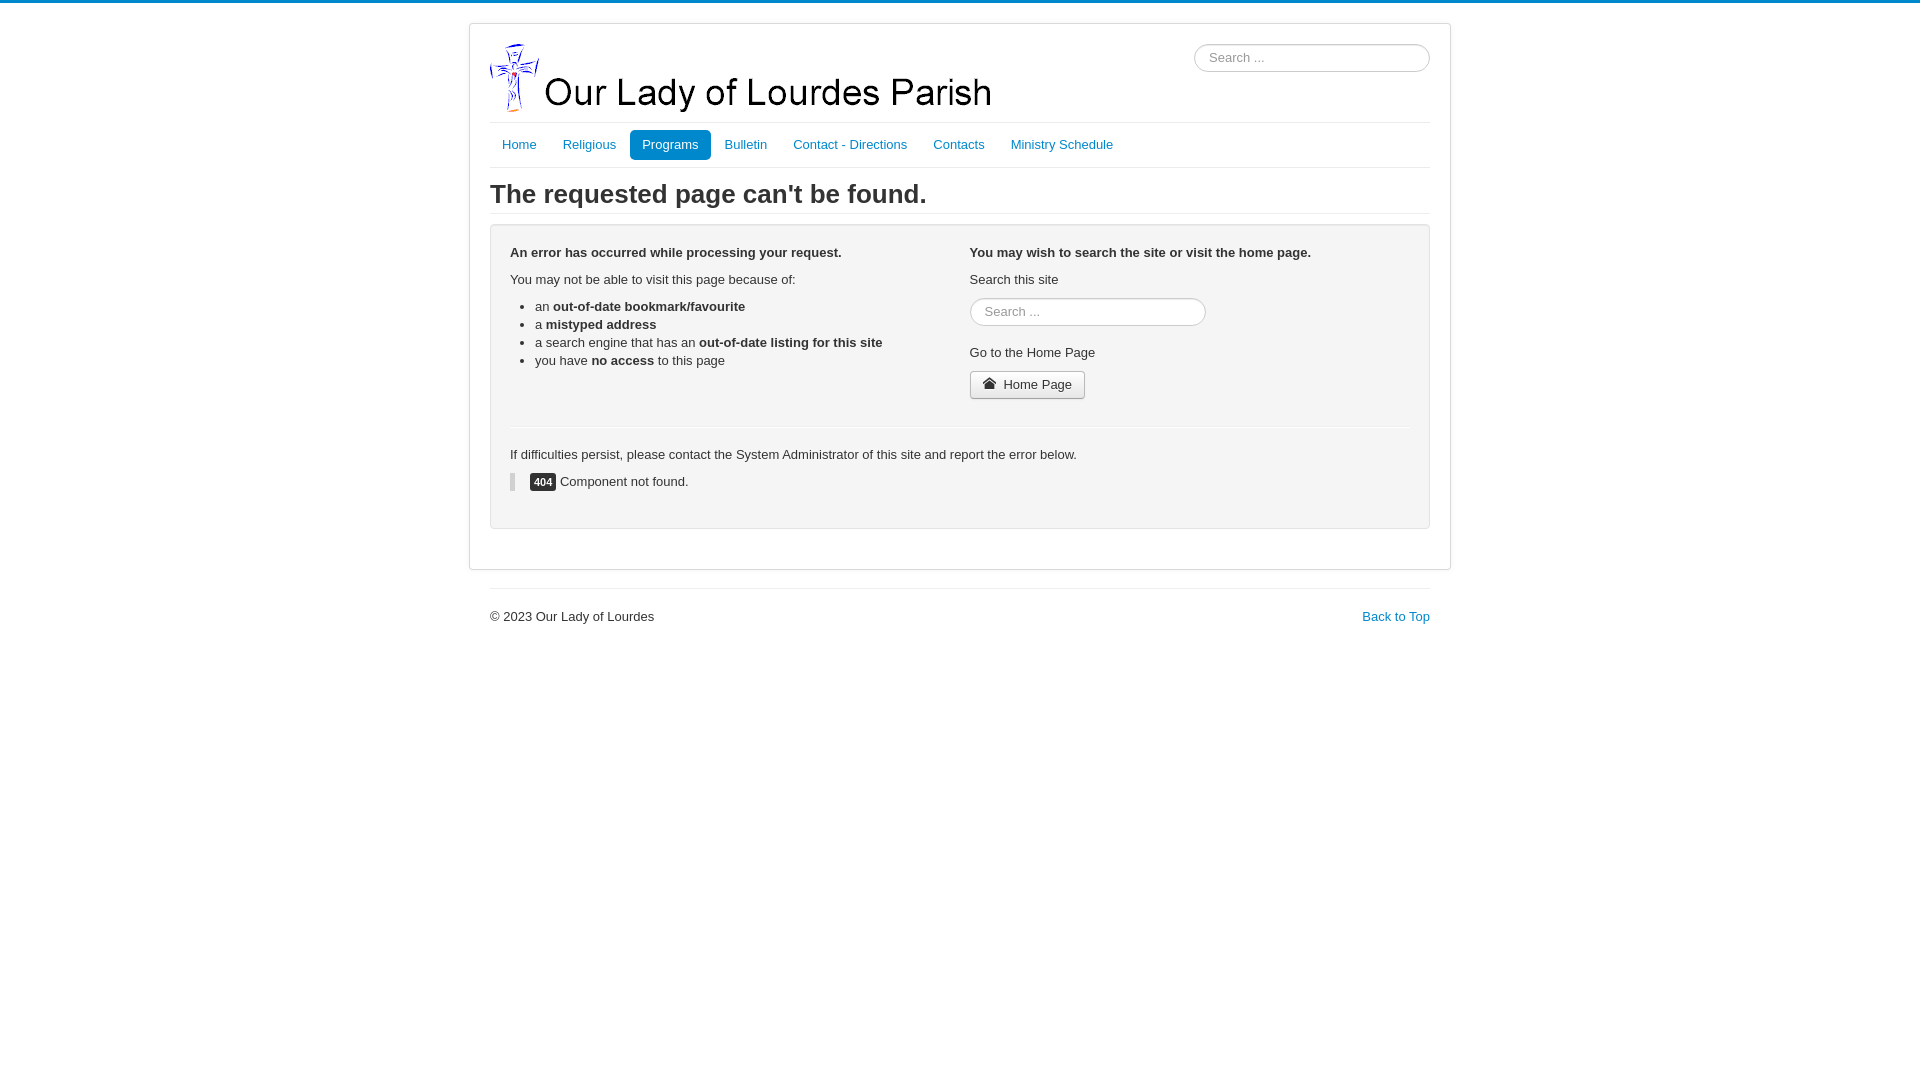  I want to click on Home, so click(519, 145).